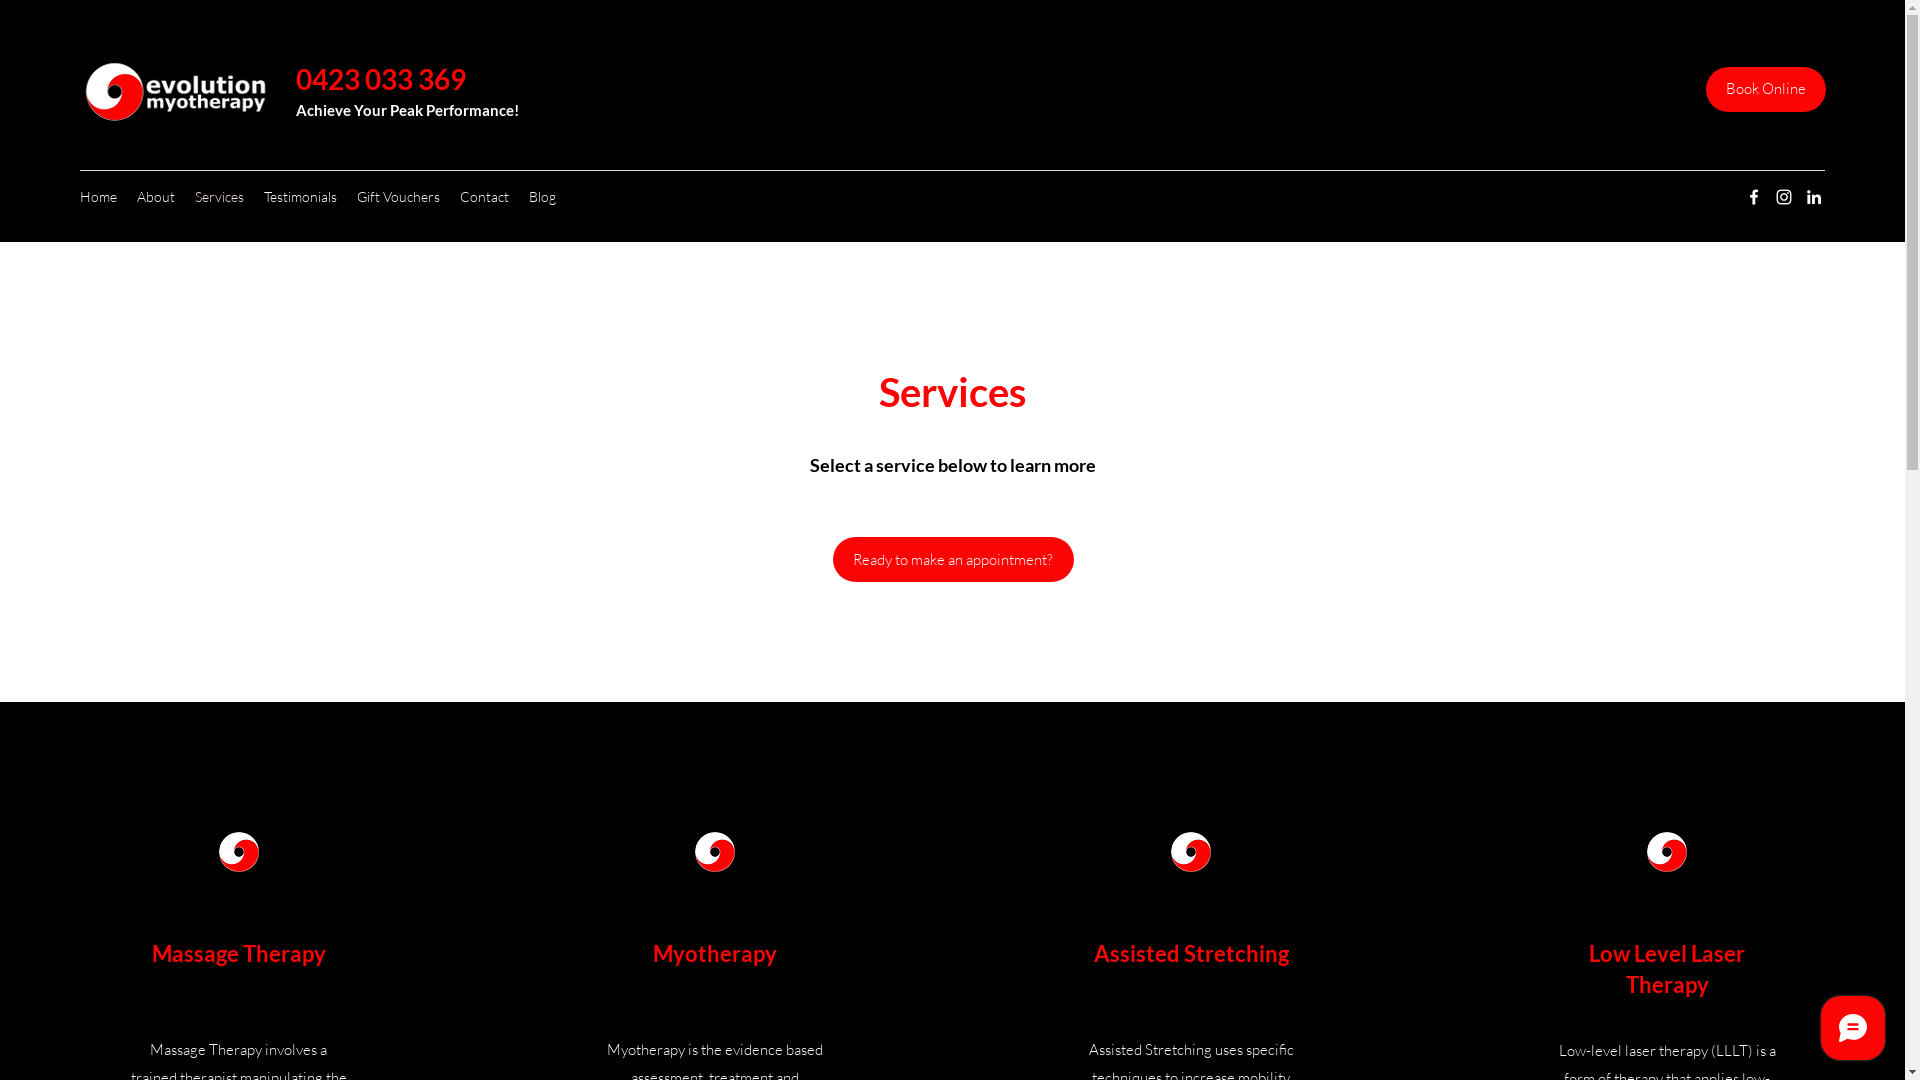  Describe the element at coordinates (484, 197) in the screenshot. I see `Contact` at that location.